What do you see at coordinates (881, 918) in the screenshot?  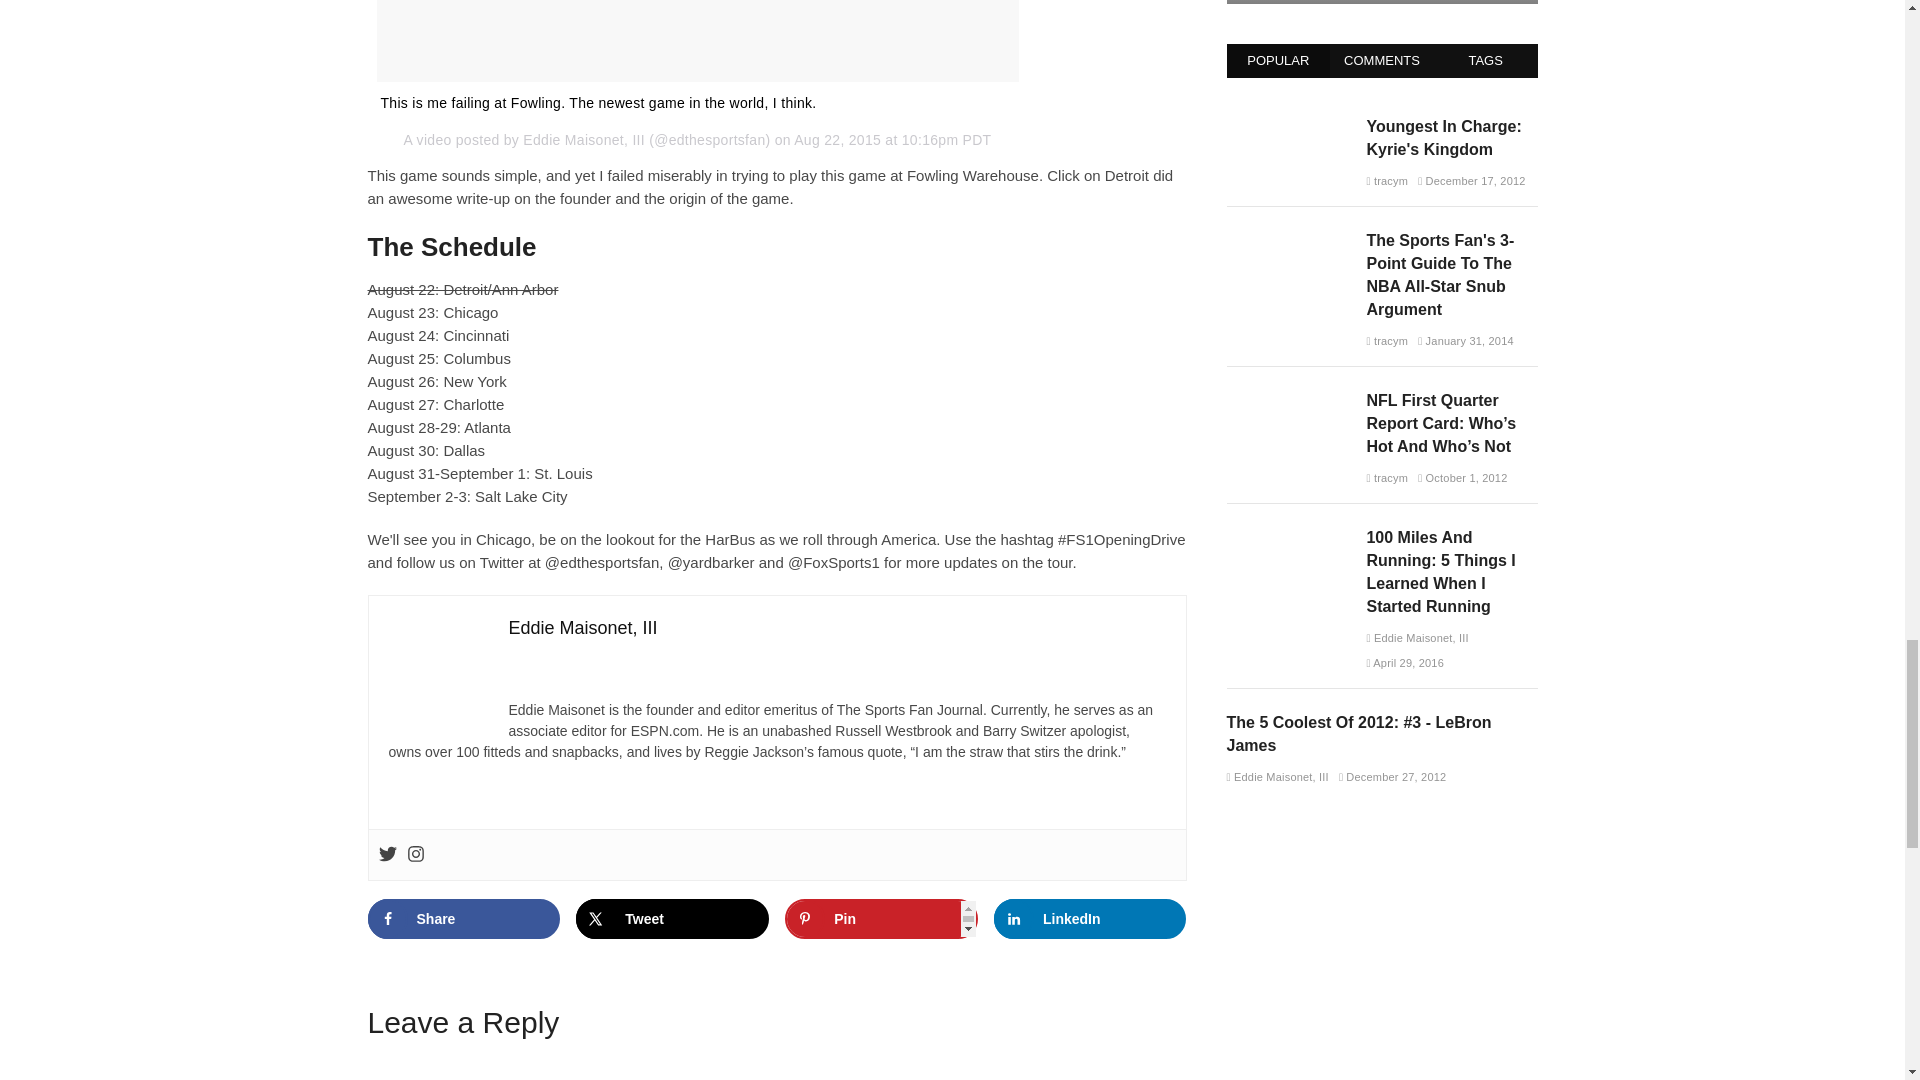 I see `Save to Pinterest` at bounding box center [881, 918].